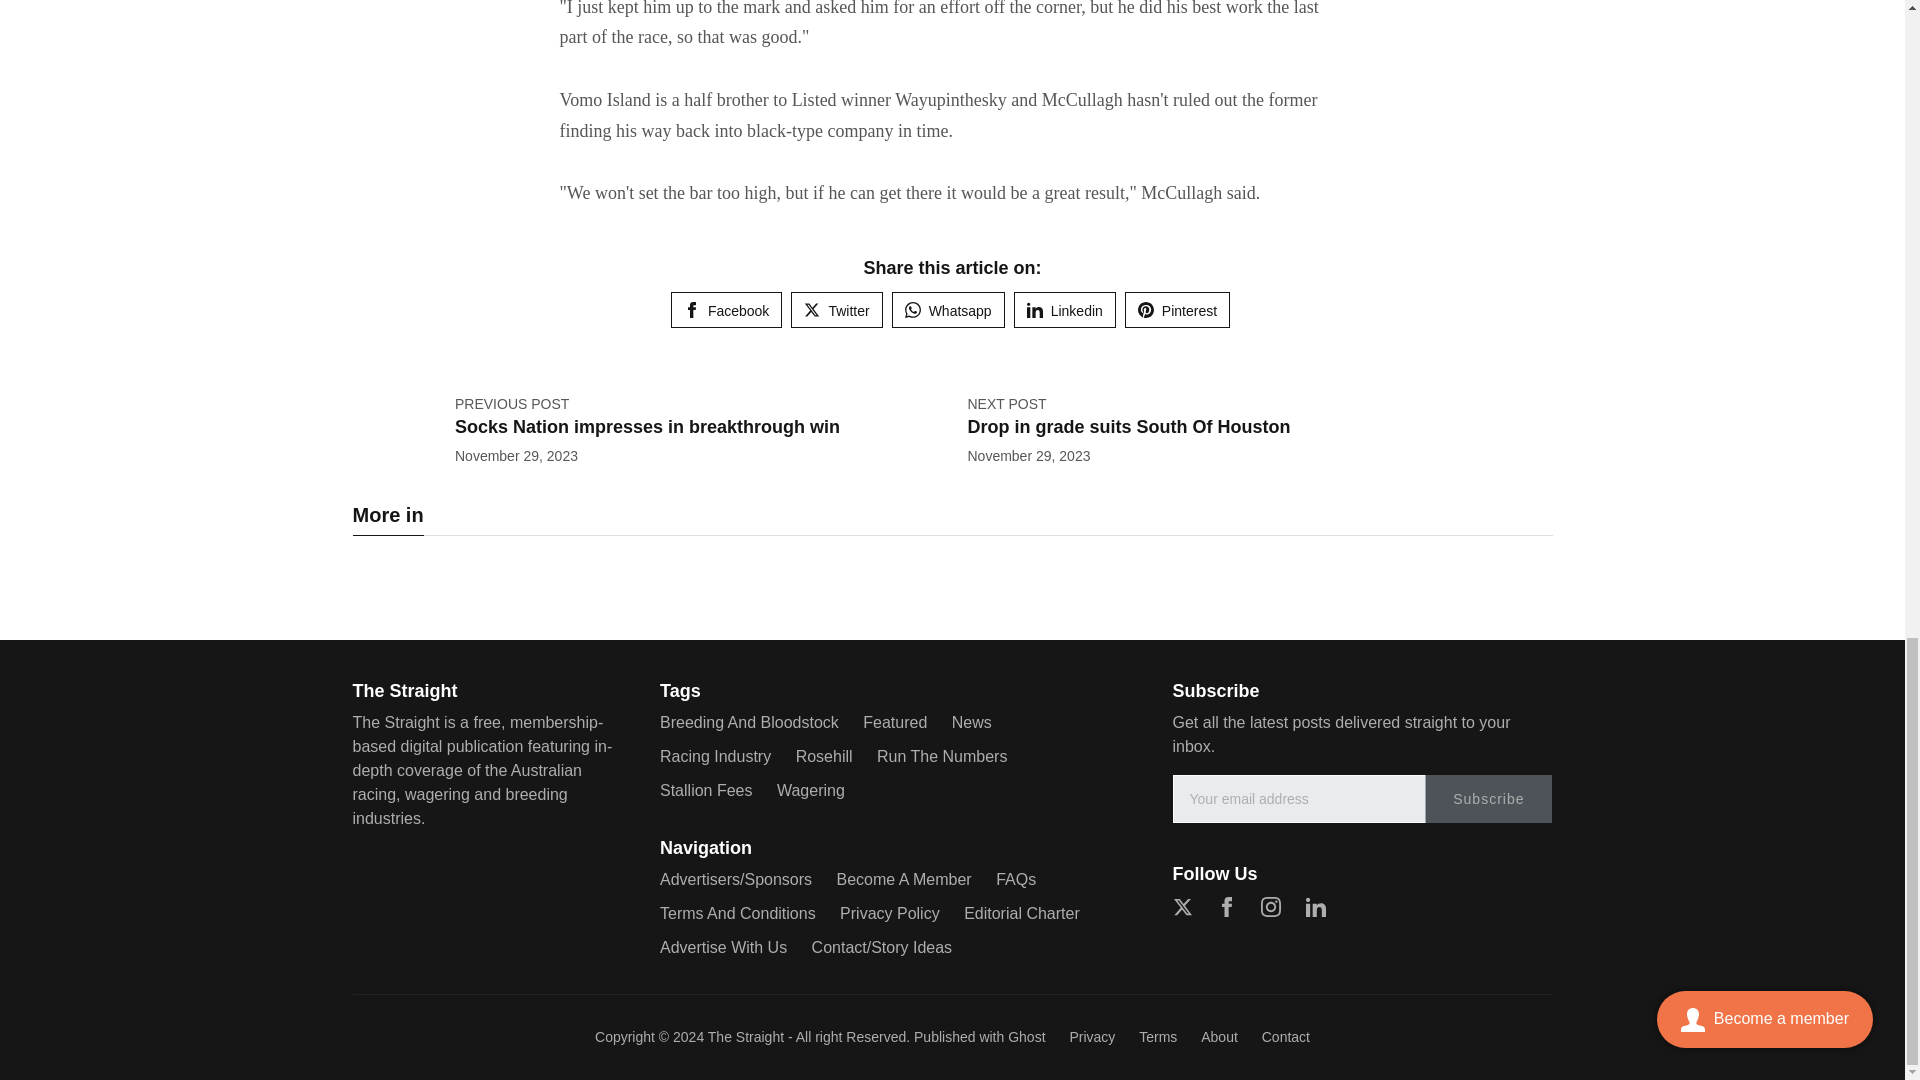 The height and width of the screenshot is (1080, 1920). I want to click on Pinterest, so click(1178, 310).